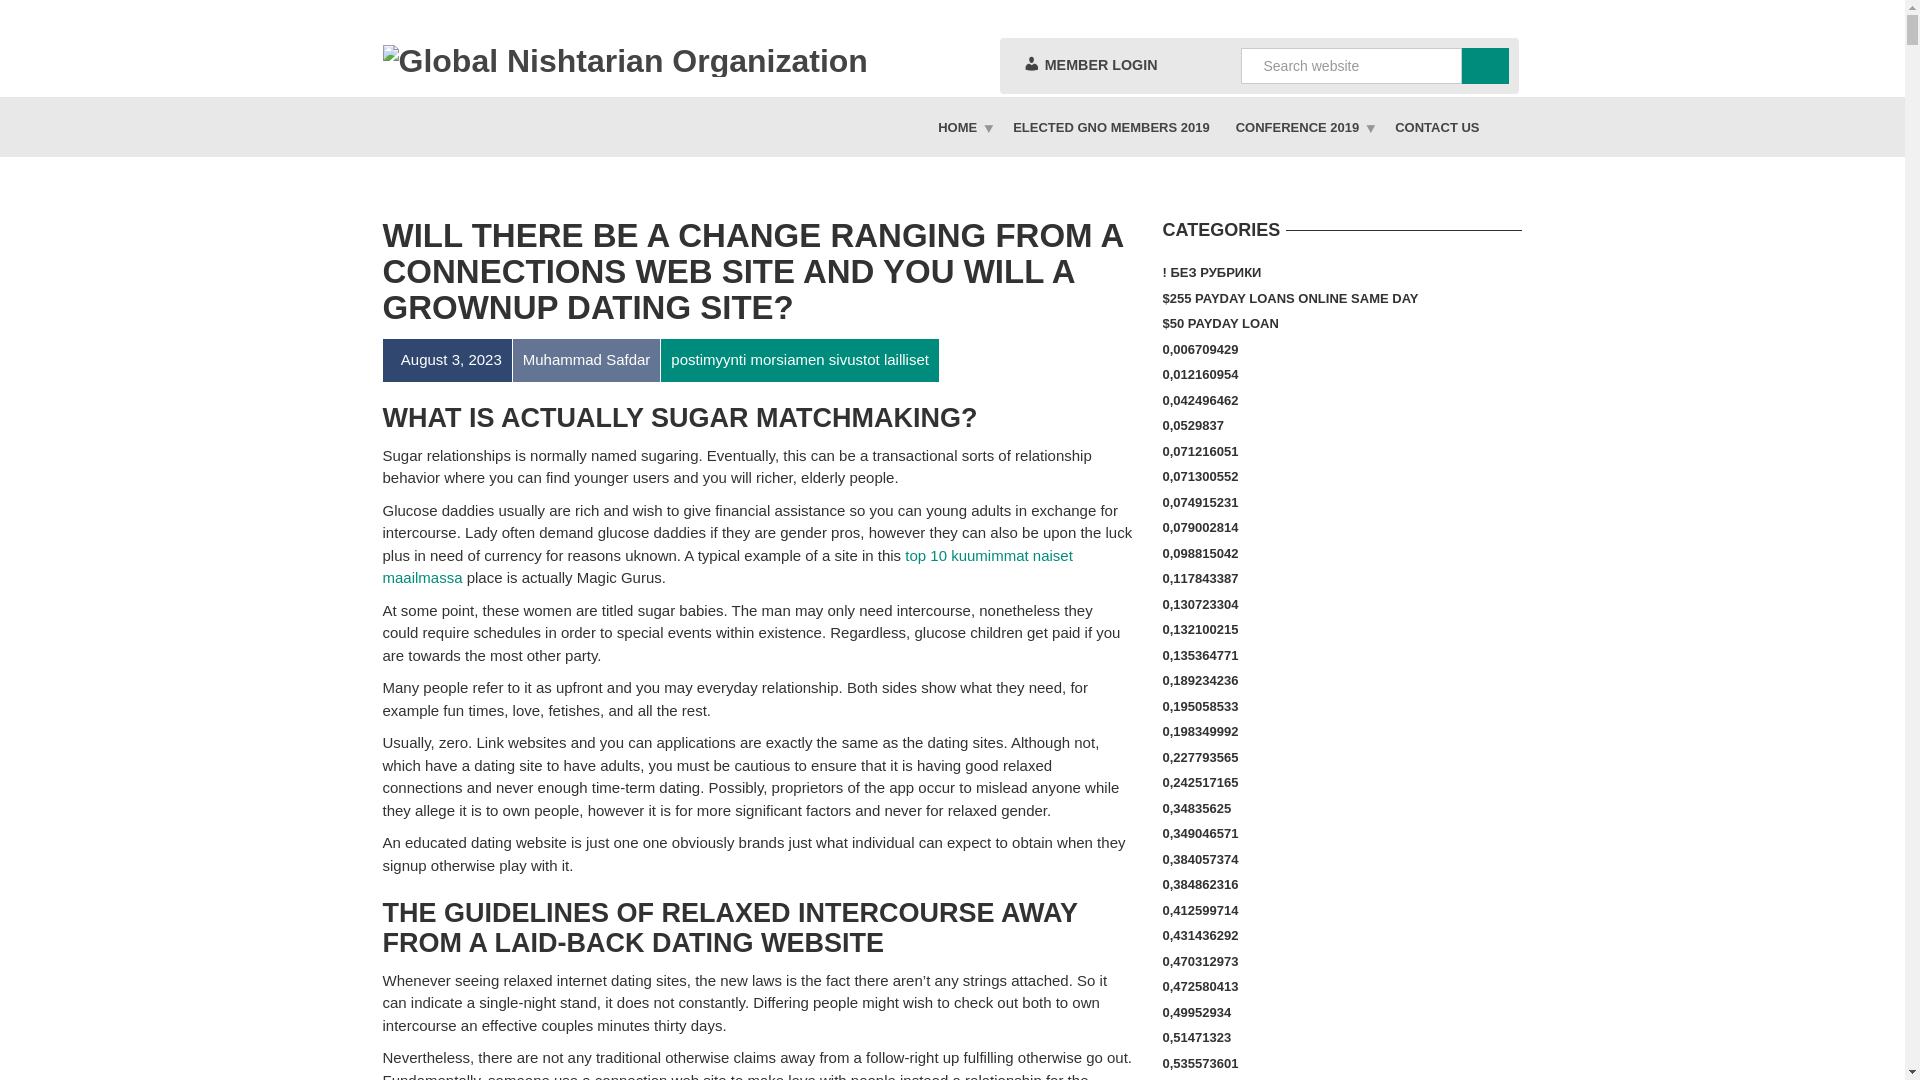 The height and width of the screenshot is (1080, 1920). Describe the element at coordinates (1089, 65) in the screenshot. I see `MEMBER LOGIN` at that location.